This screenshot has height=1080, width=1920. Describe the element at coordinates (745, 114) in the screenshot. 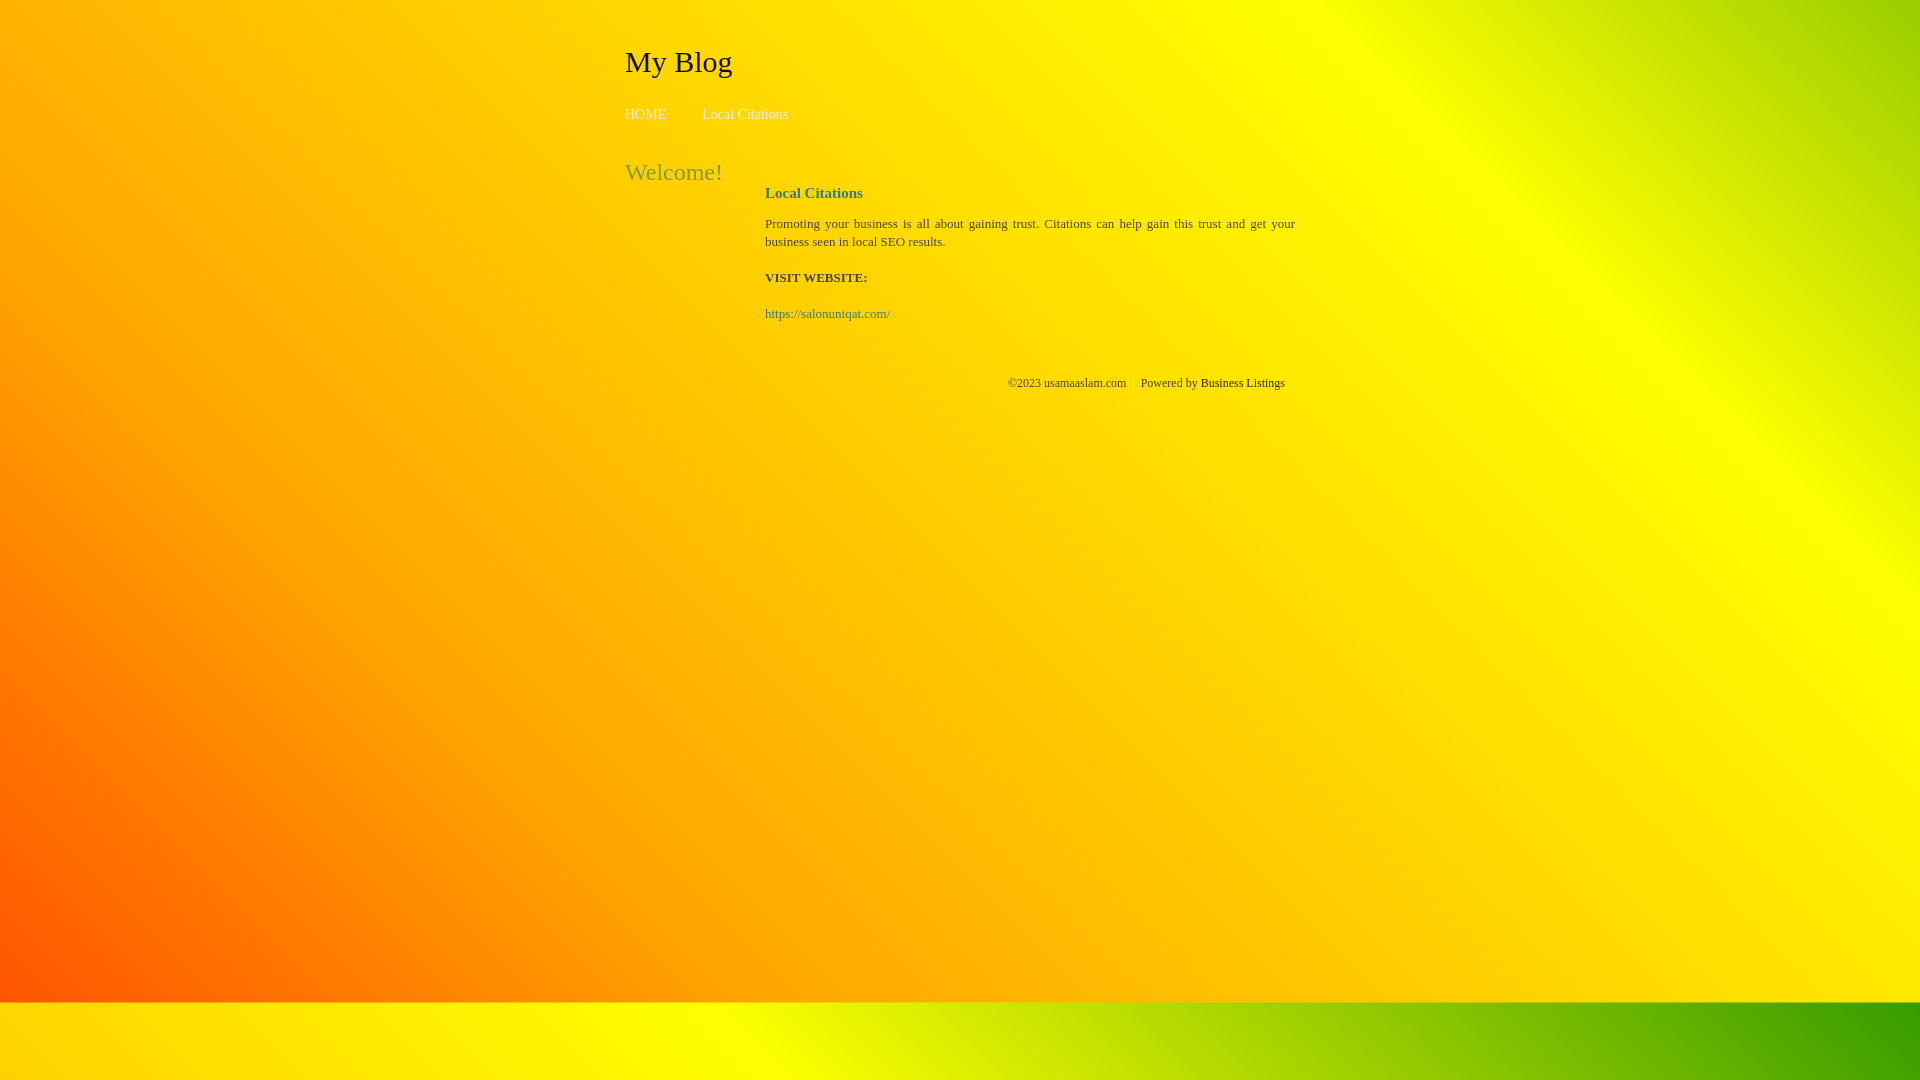

I see `Local Citations` at that location.